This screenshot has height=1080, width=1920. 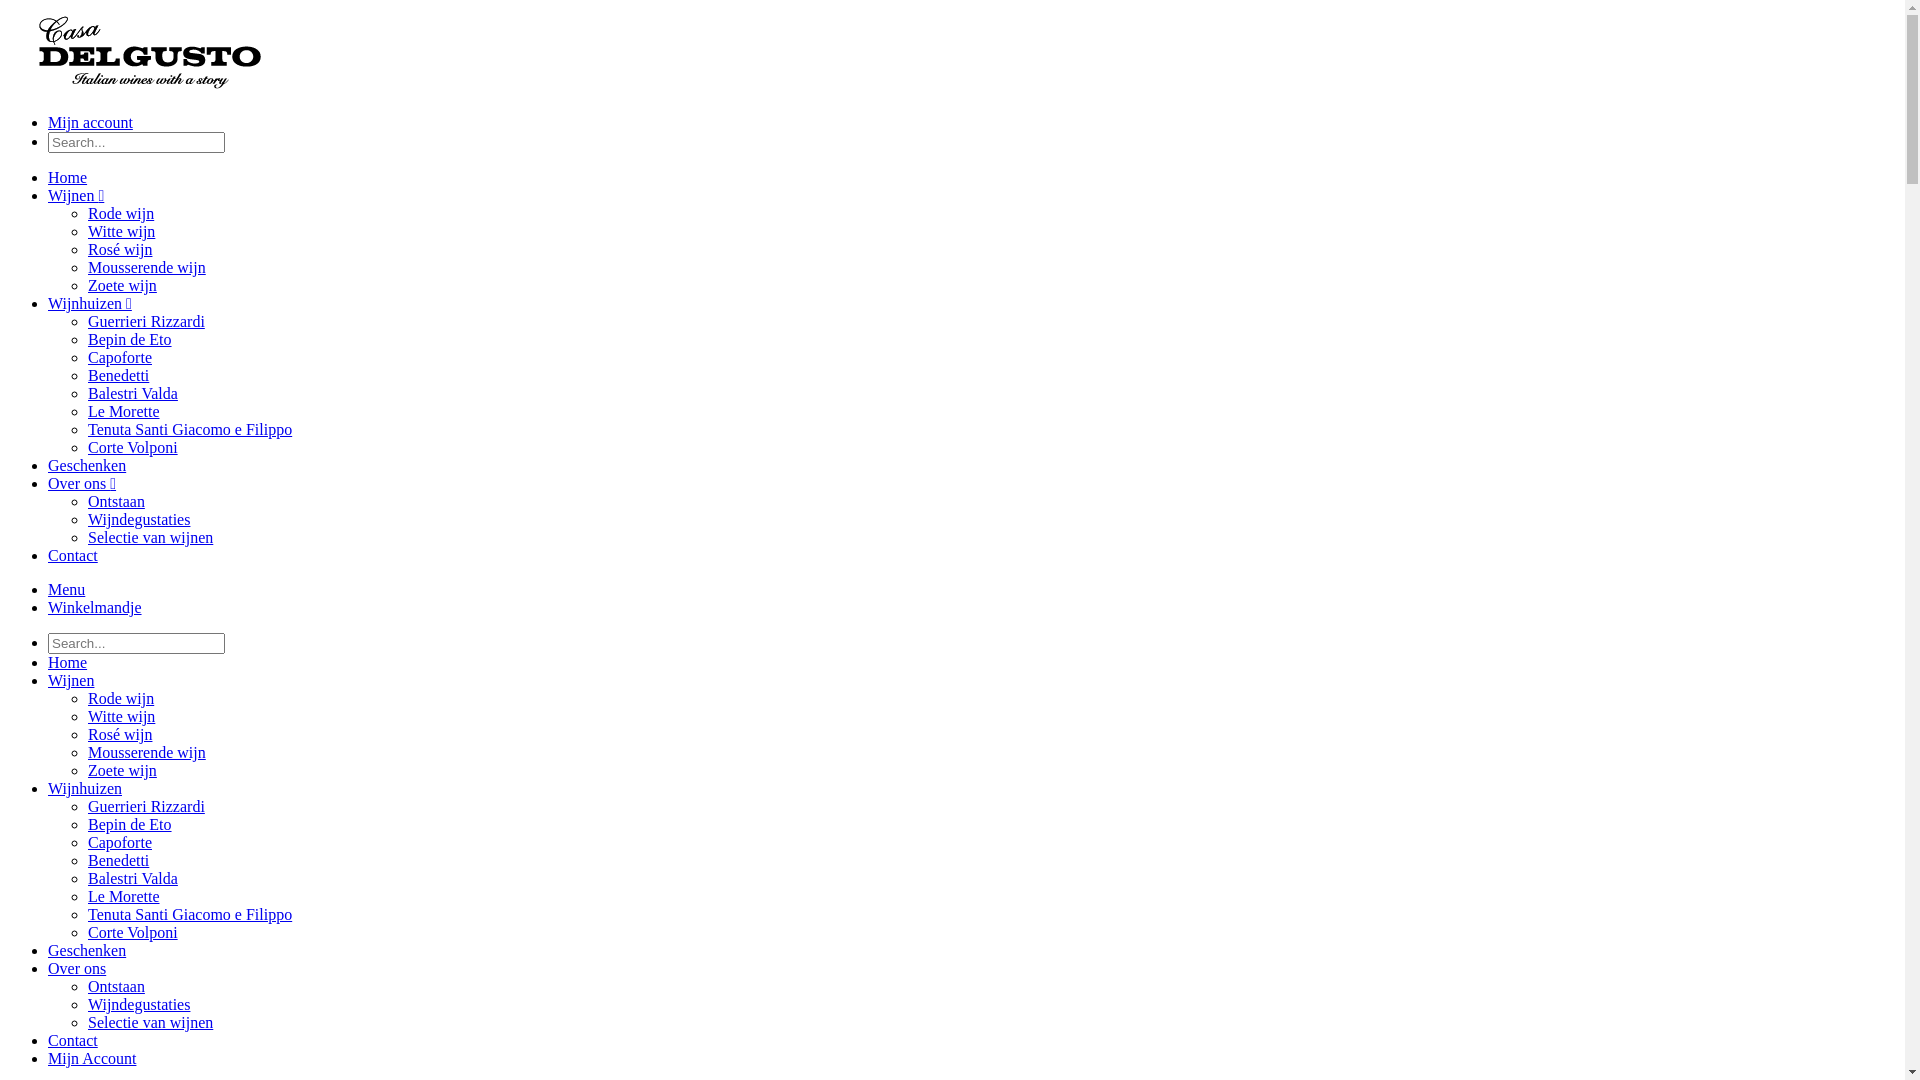 I want to click on Geschenken, so click(x=87, y=466).